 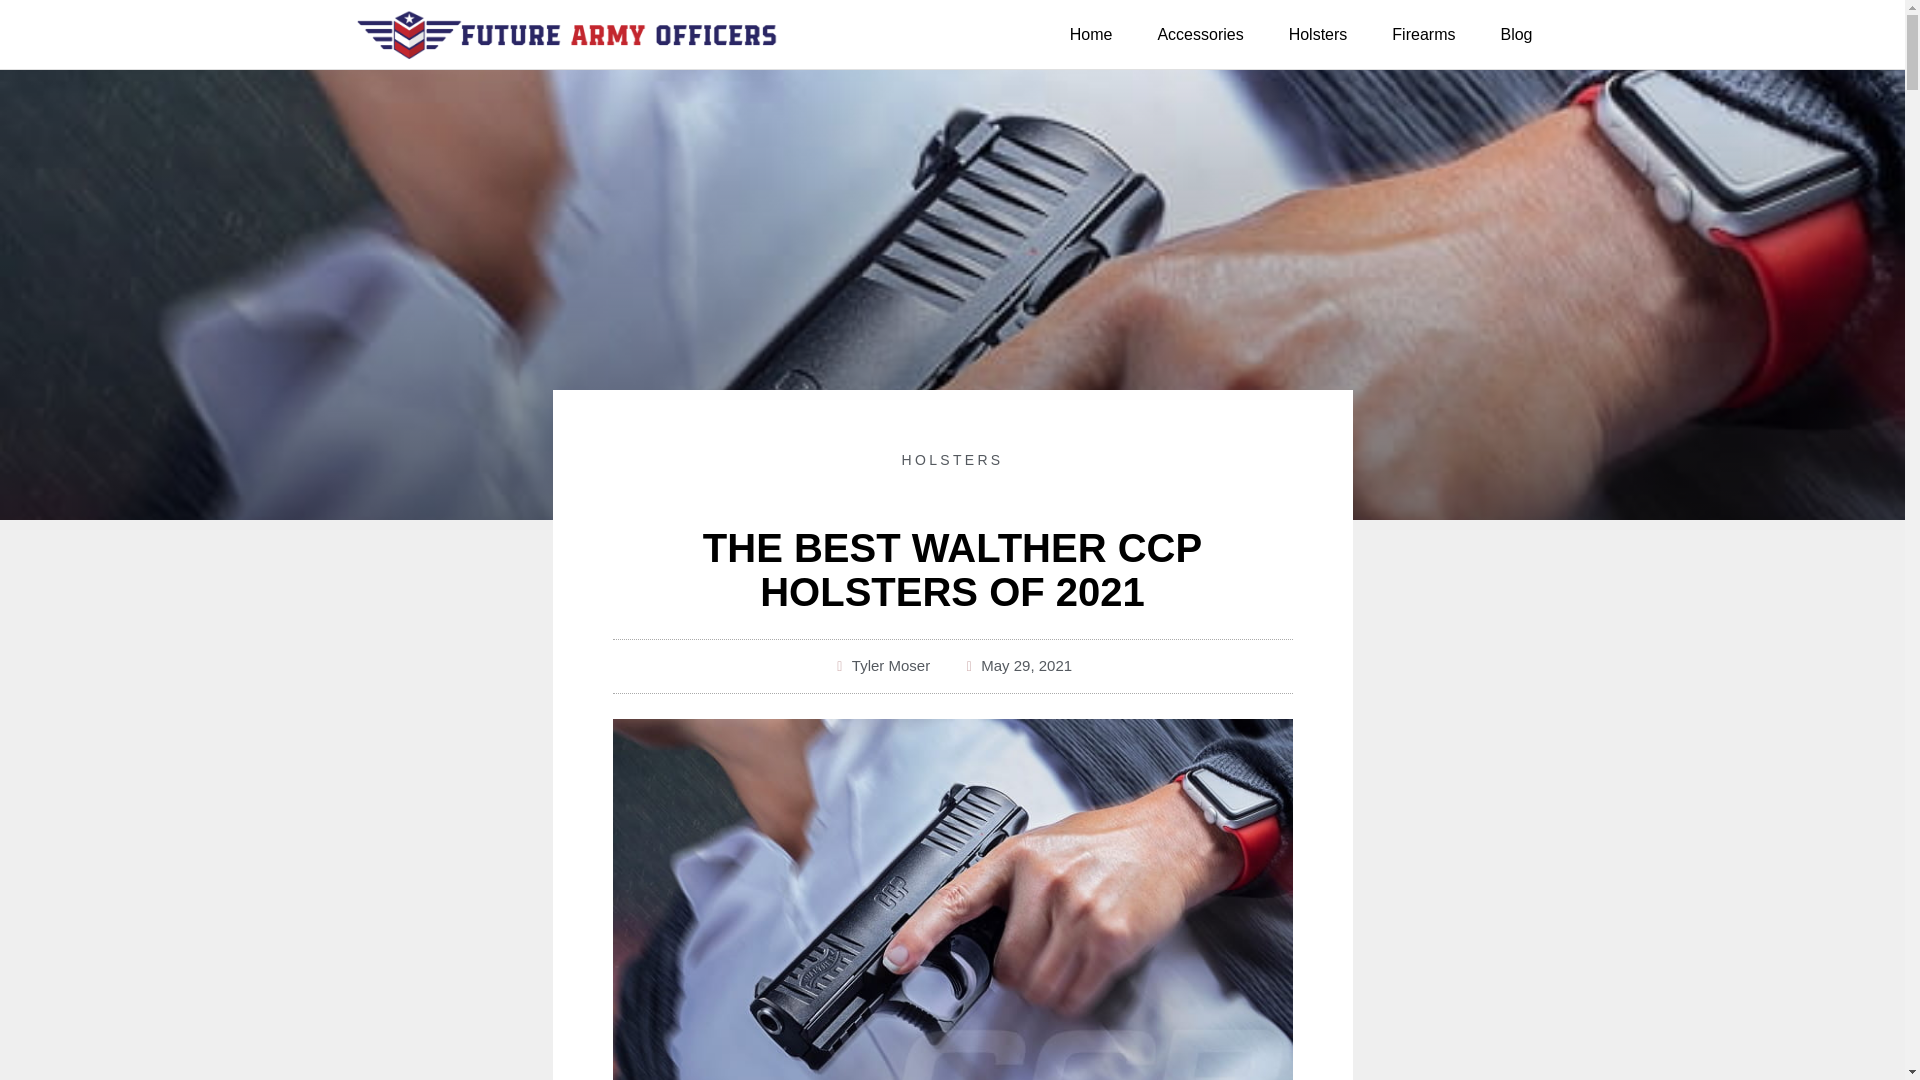 I want to click on Blog, so click(x=1516, y=34).